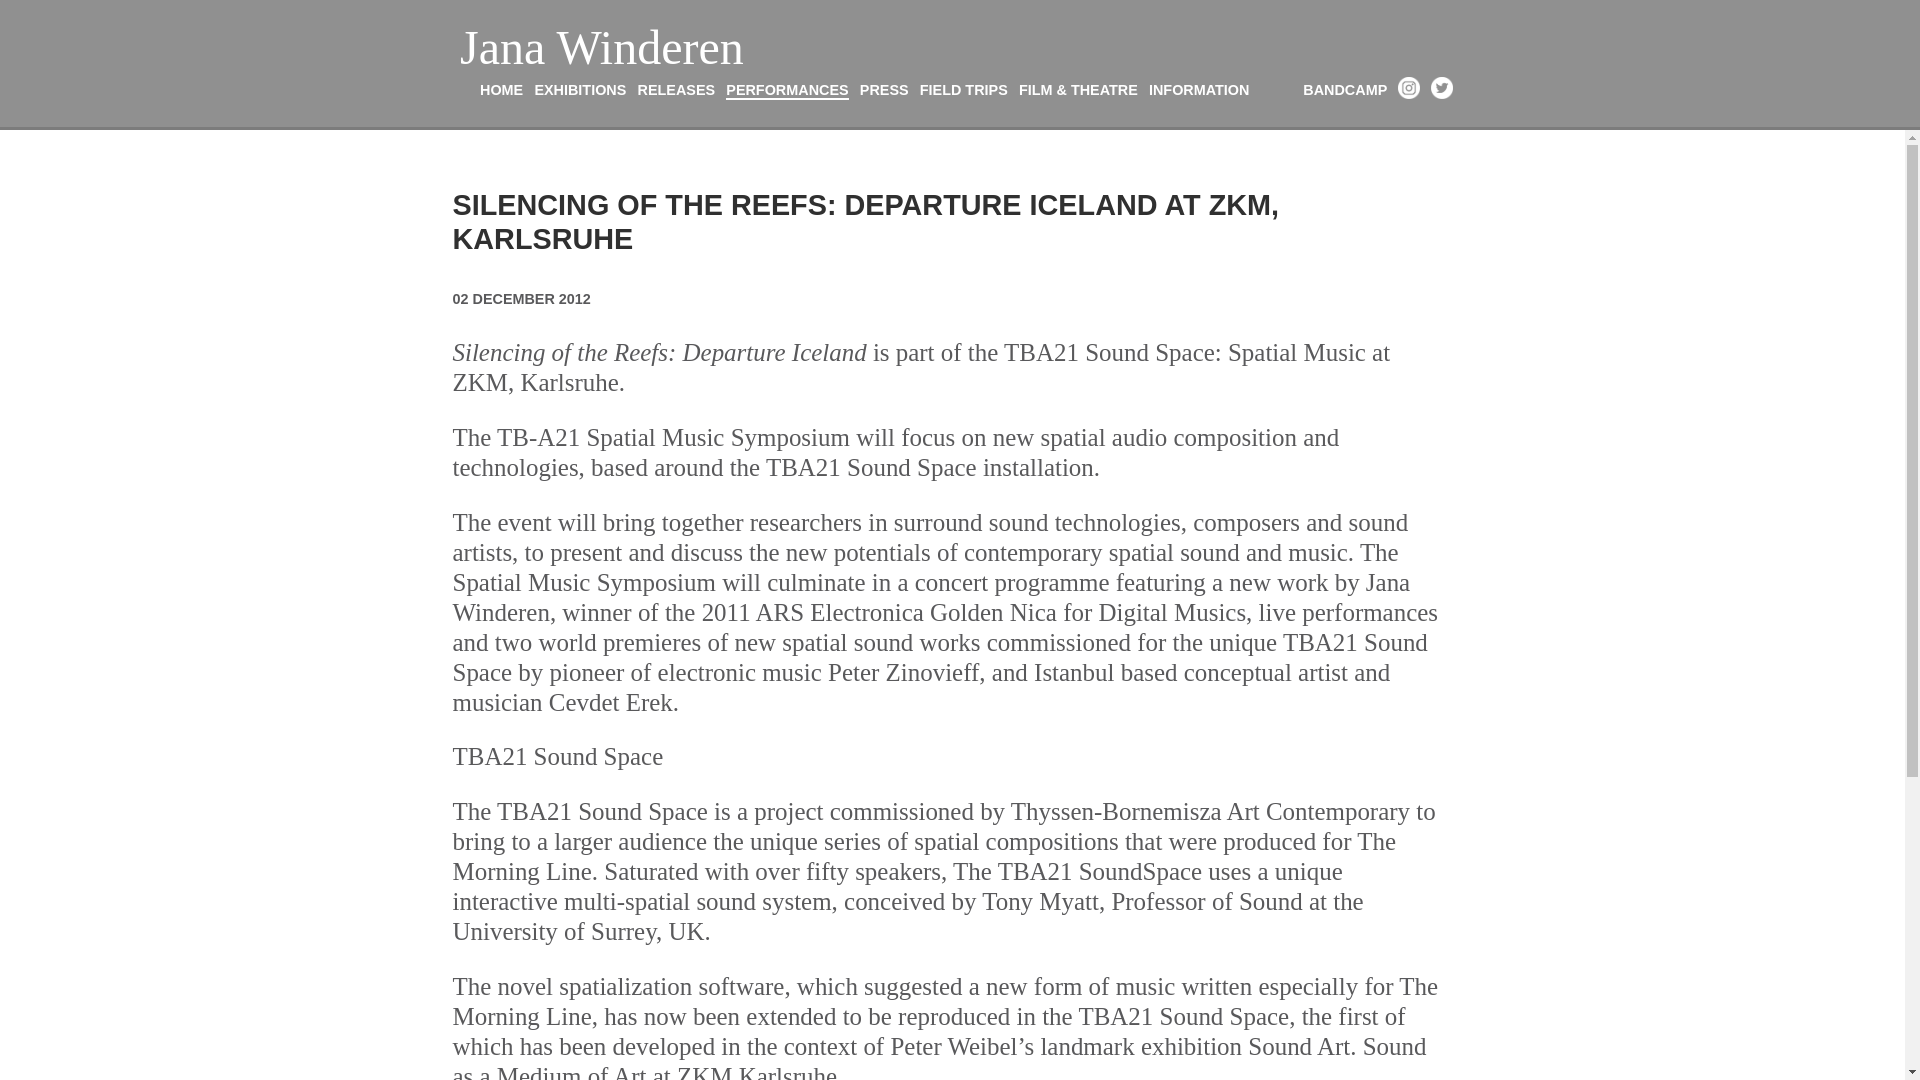 Image resolution: width=1920 pixels, height=1080 pixels. What do you see at coordinates (579, 90) in the screenshot?
I see `EXHIBITIONS` at bounding box center [579, 90].